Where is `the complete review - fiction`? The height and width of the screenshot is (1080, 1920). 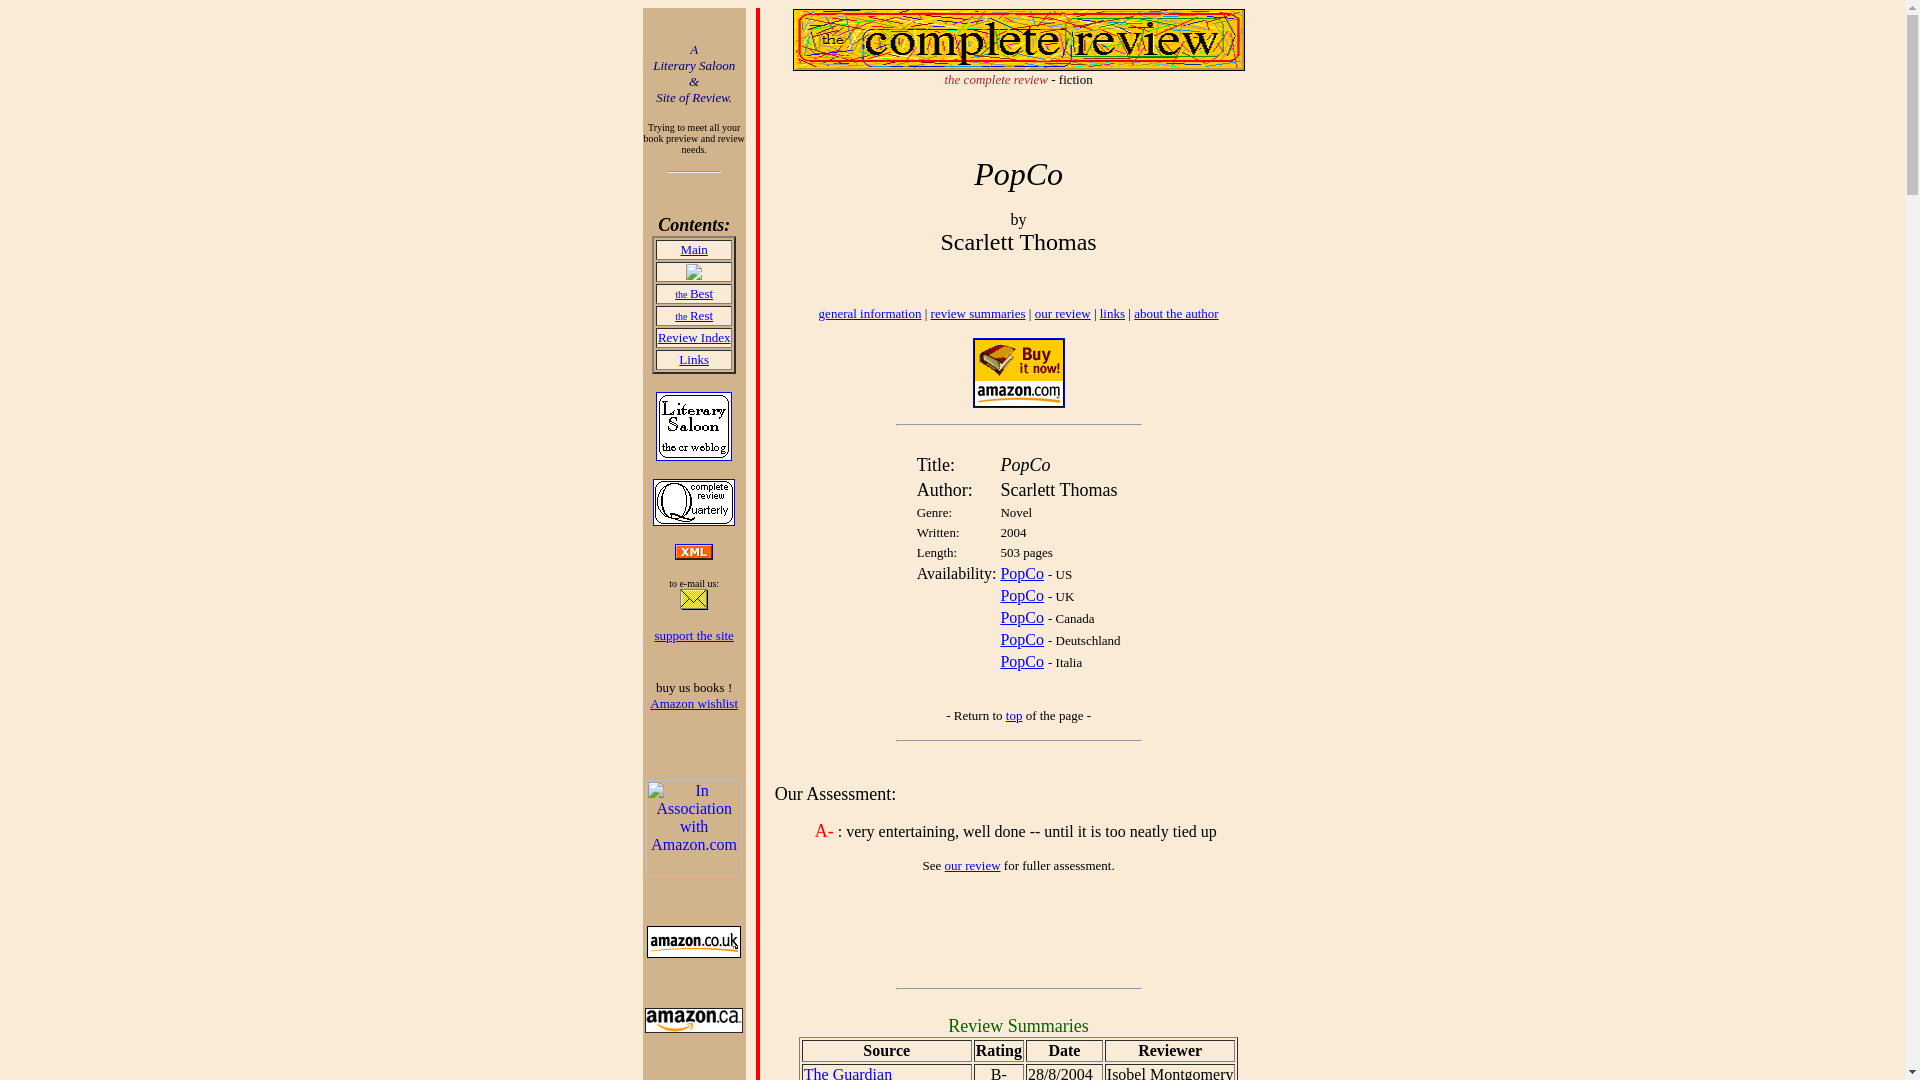 the complete review - fiction is located at coordinates (1018, 72).